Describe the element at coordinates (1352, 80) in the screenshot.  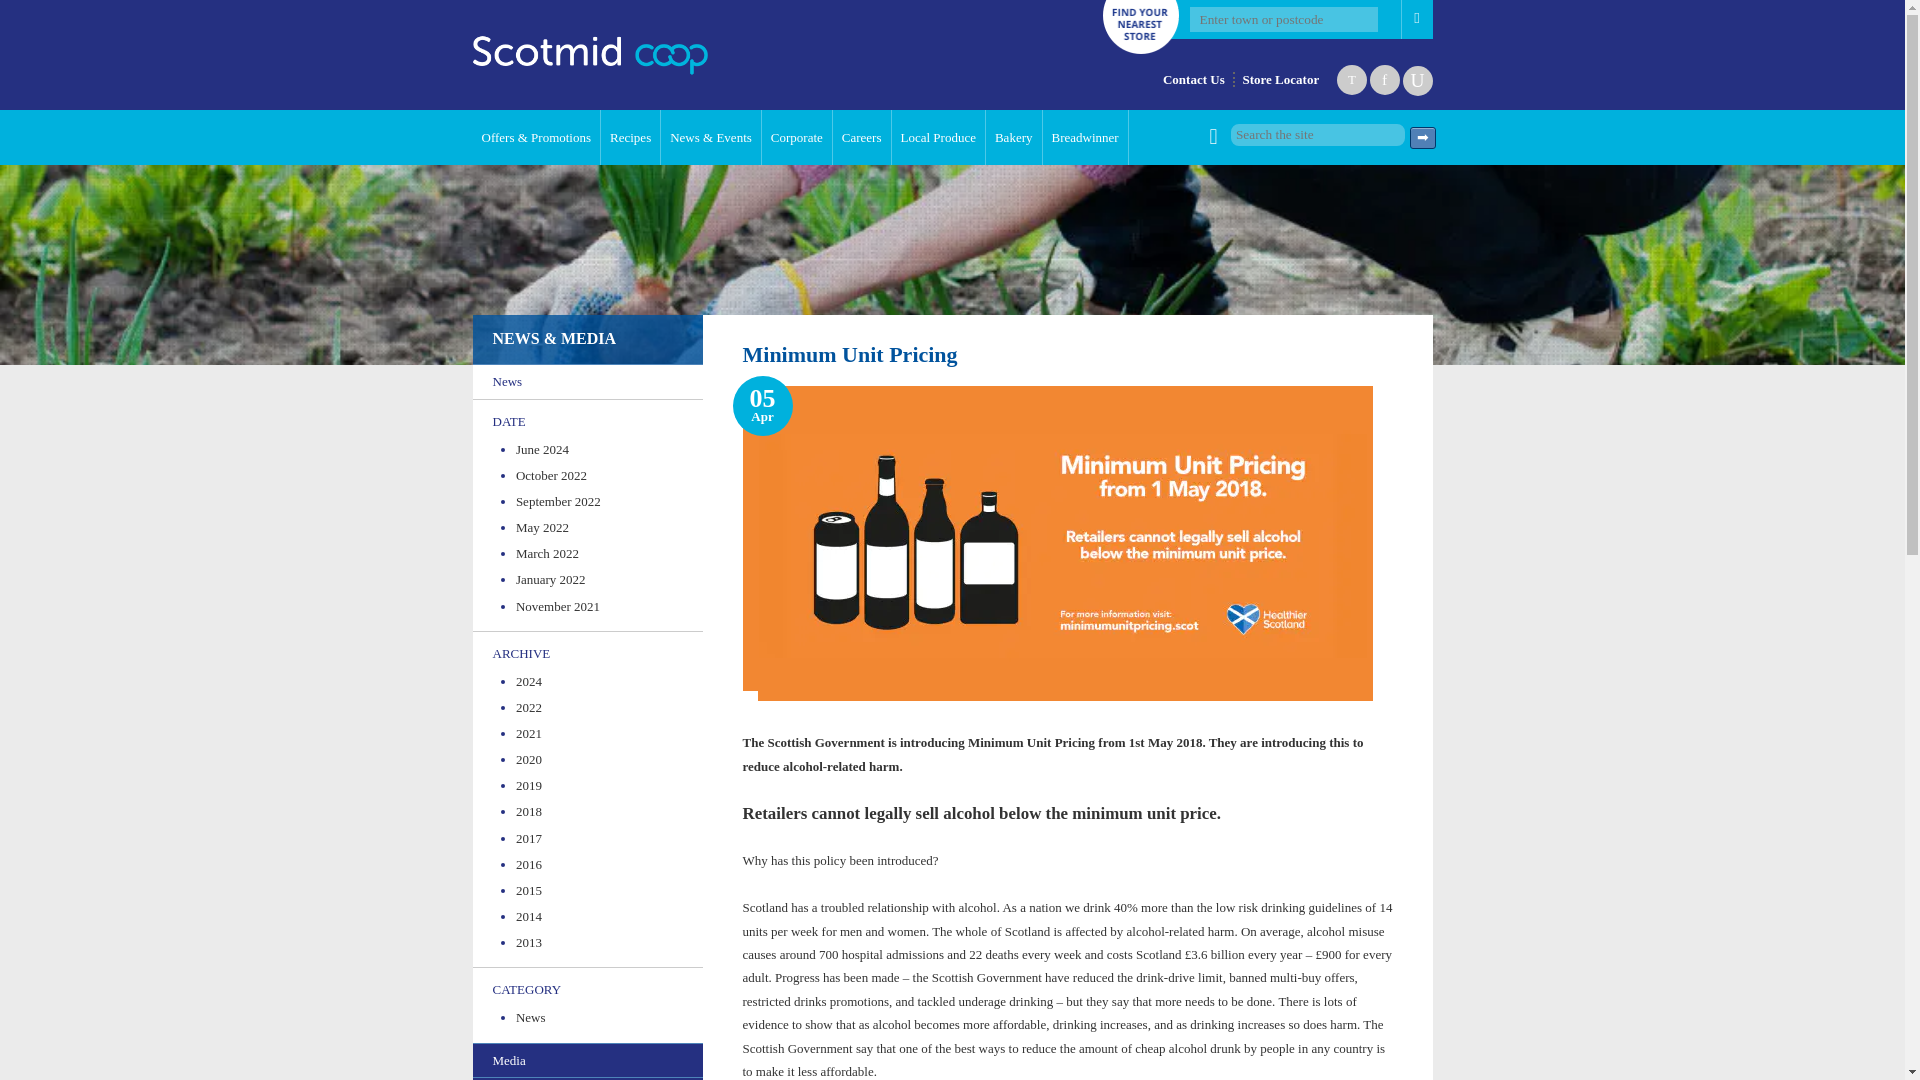
I see `Follow us on Twitter` at that location.